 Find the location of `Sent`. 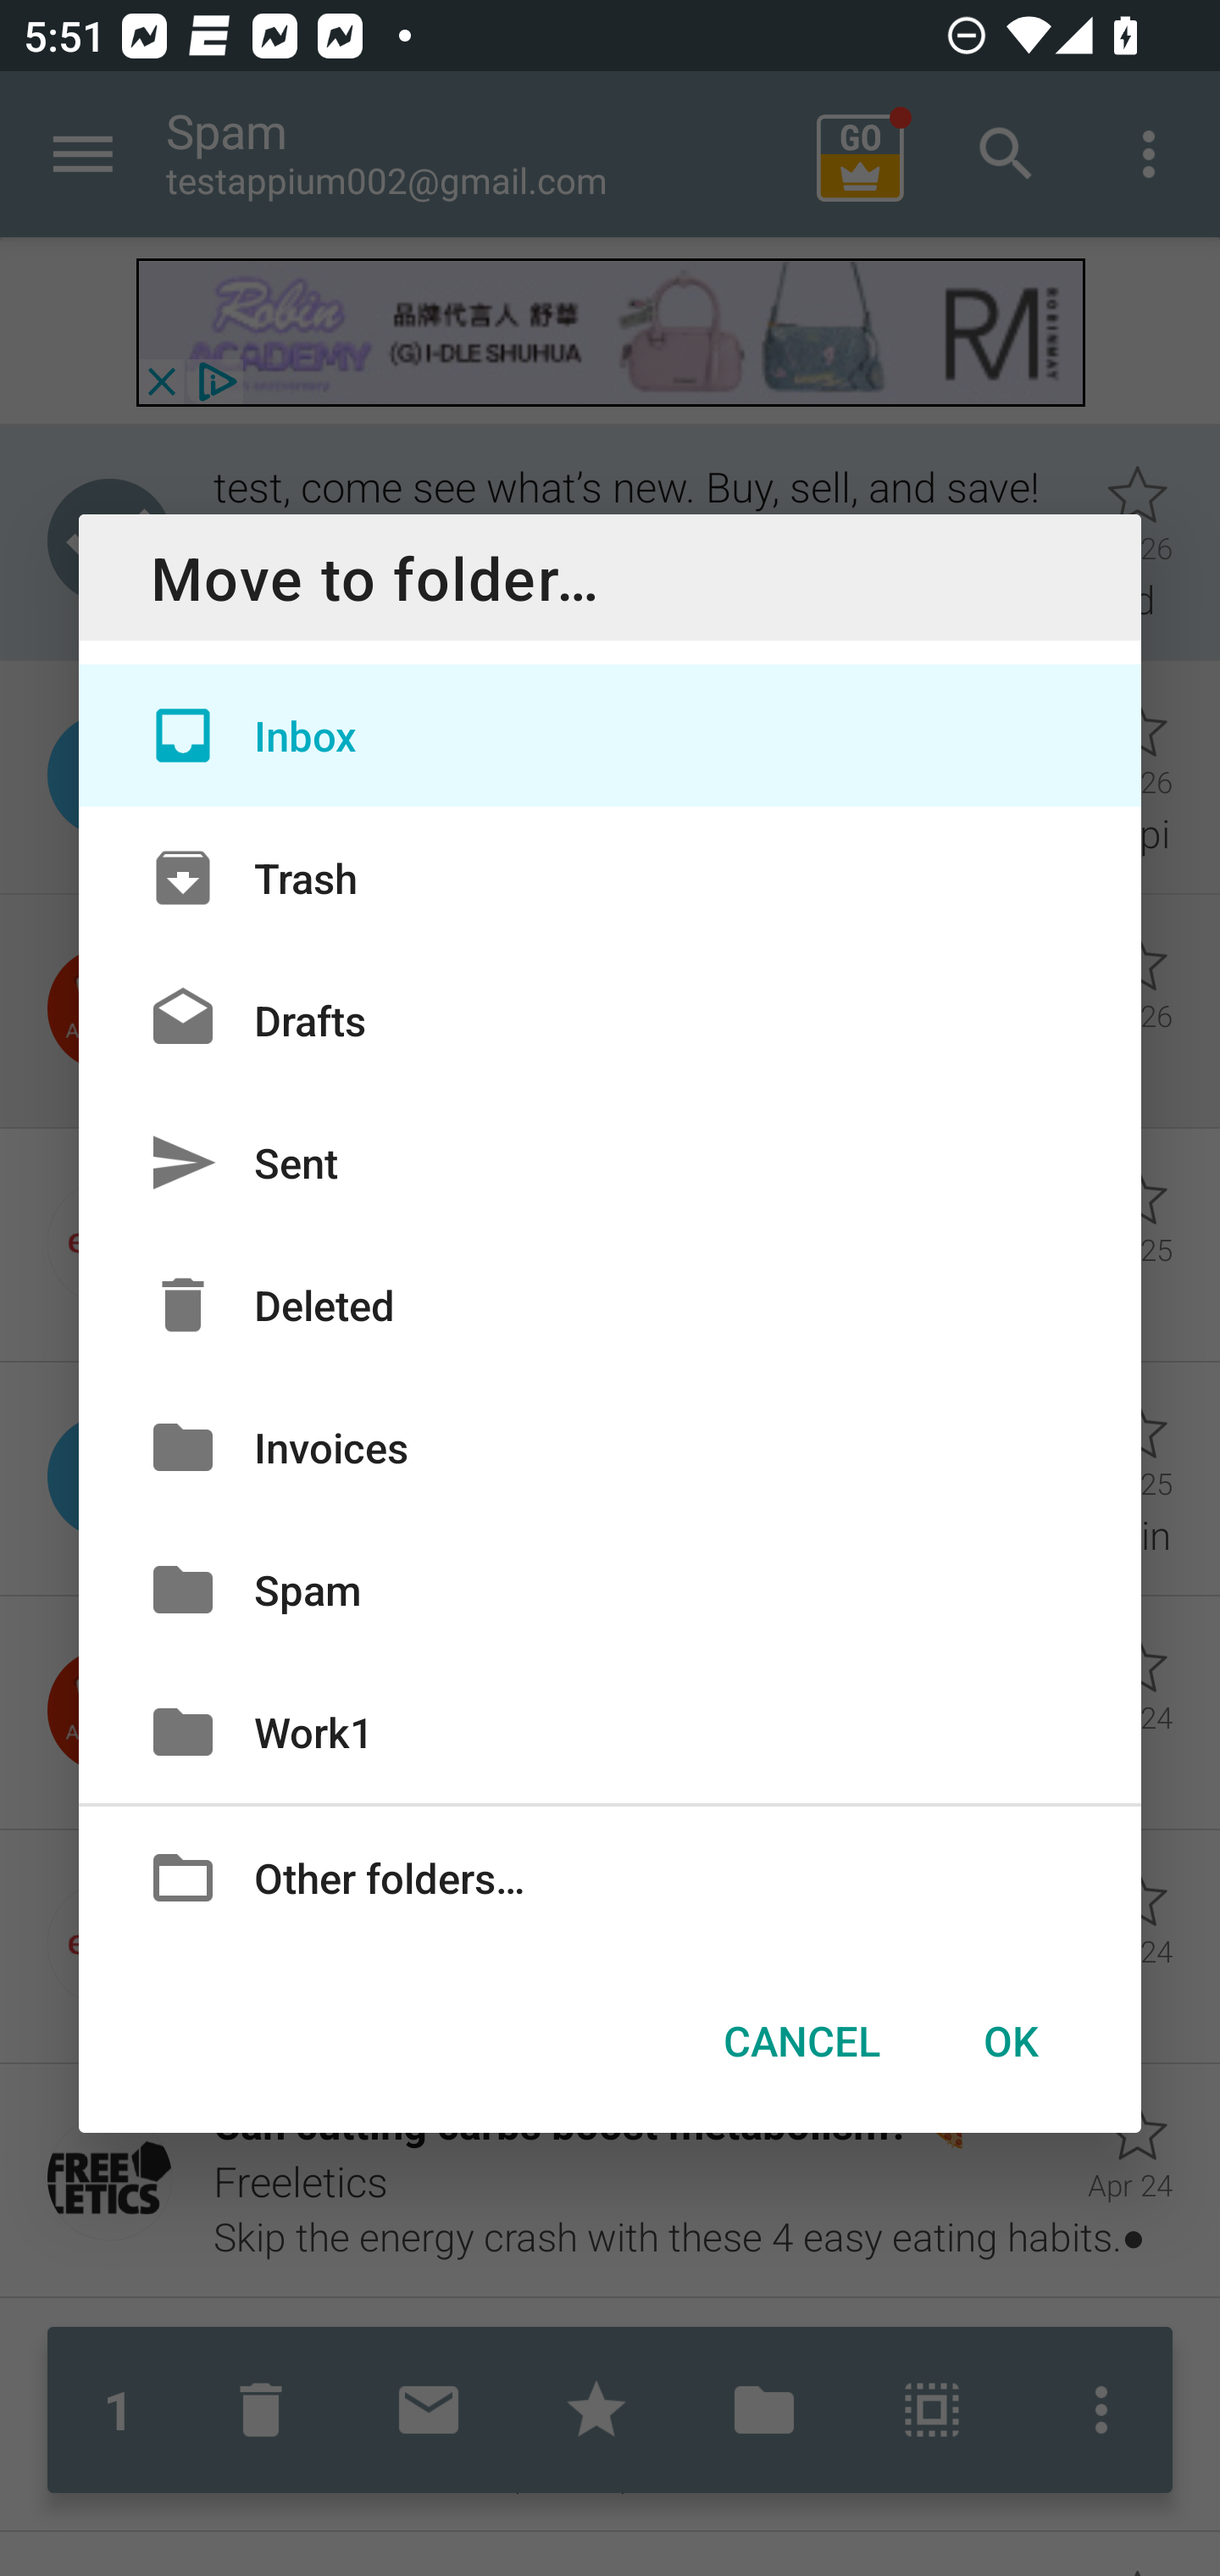

Sent is located at coordinates (610, 1163).